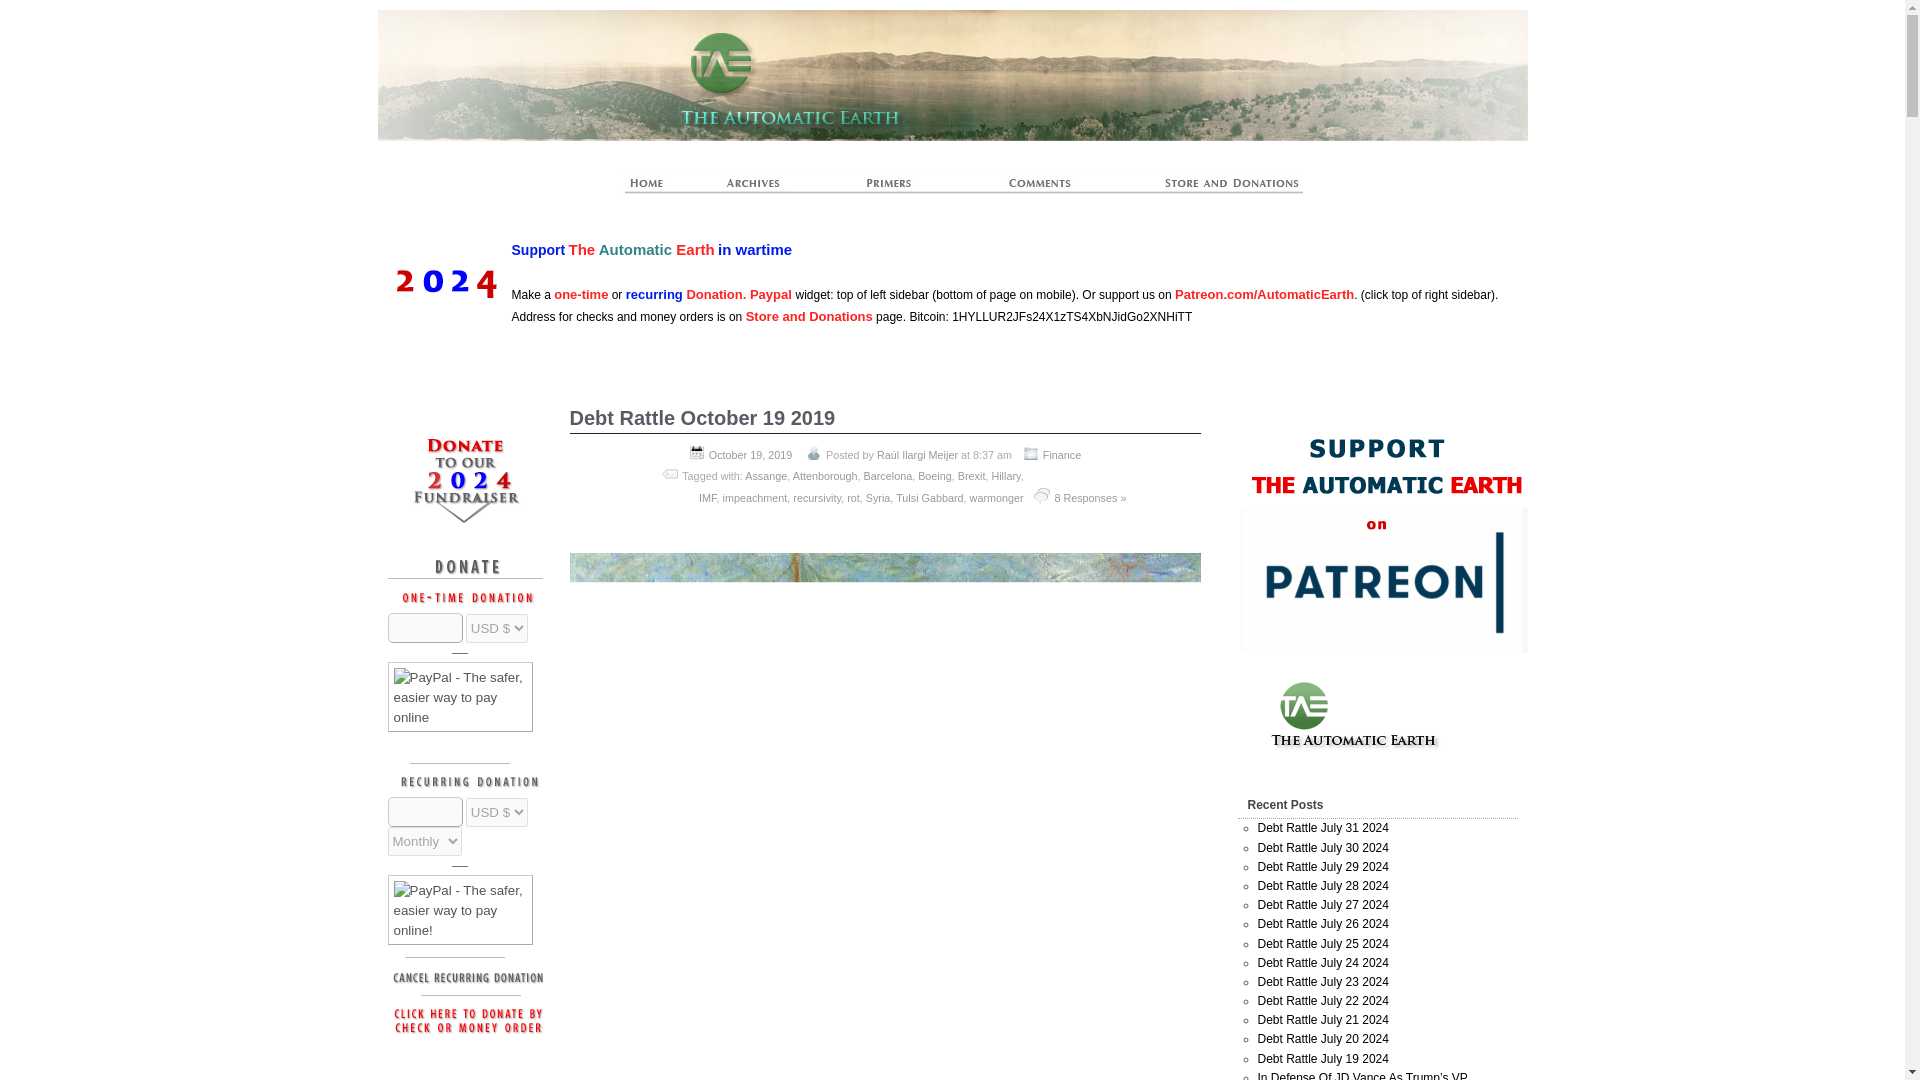  Describe the element at coordinates (766, 475) in the screenshot. I see `Assange` at that location.